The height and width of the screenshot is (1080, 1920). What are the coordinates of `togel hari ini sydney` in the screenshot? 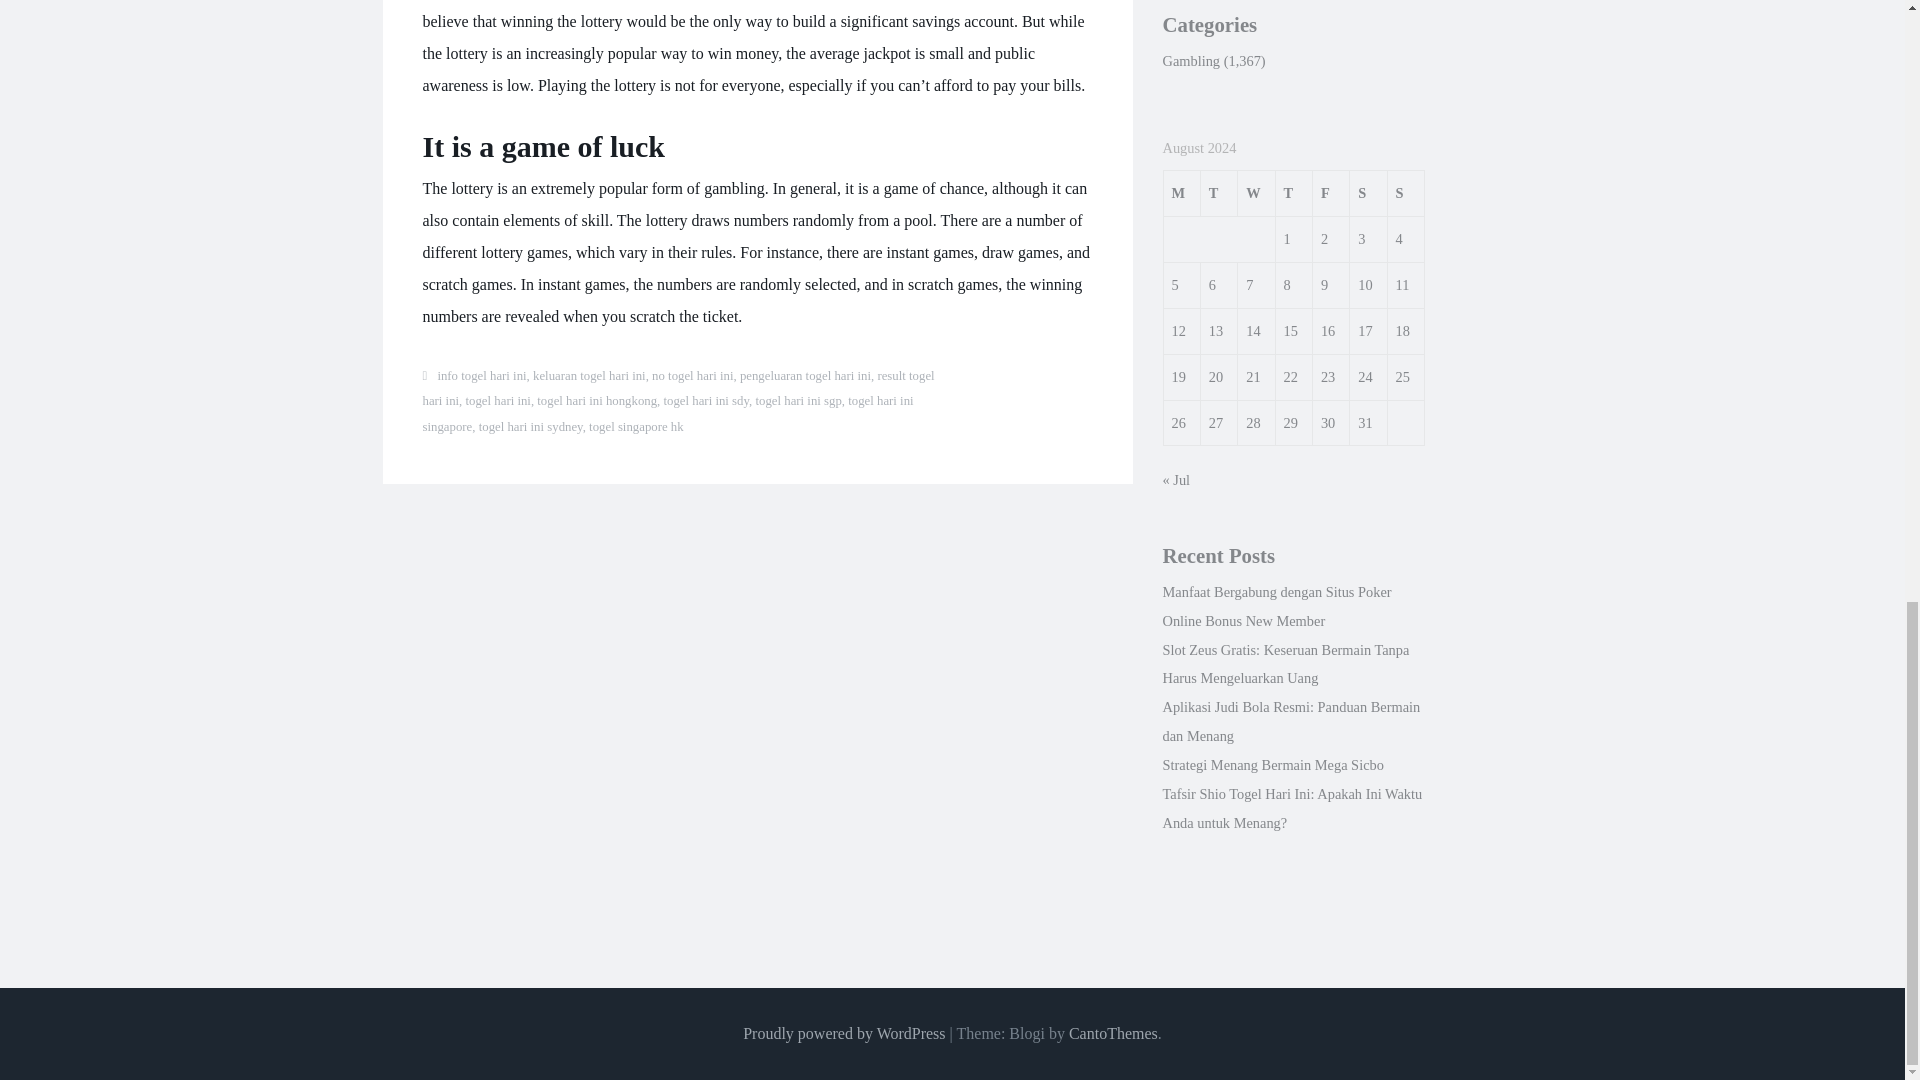 It's located at (530, 427).